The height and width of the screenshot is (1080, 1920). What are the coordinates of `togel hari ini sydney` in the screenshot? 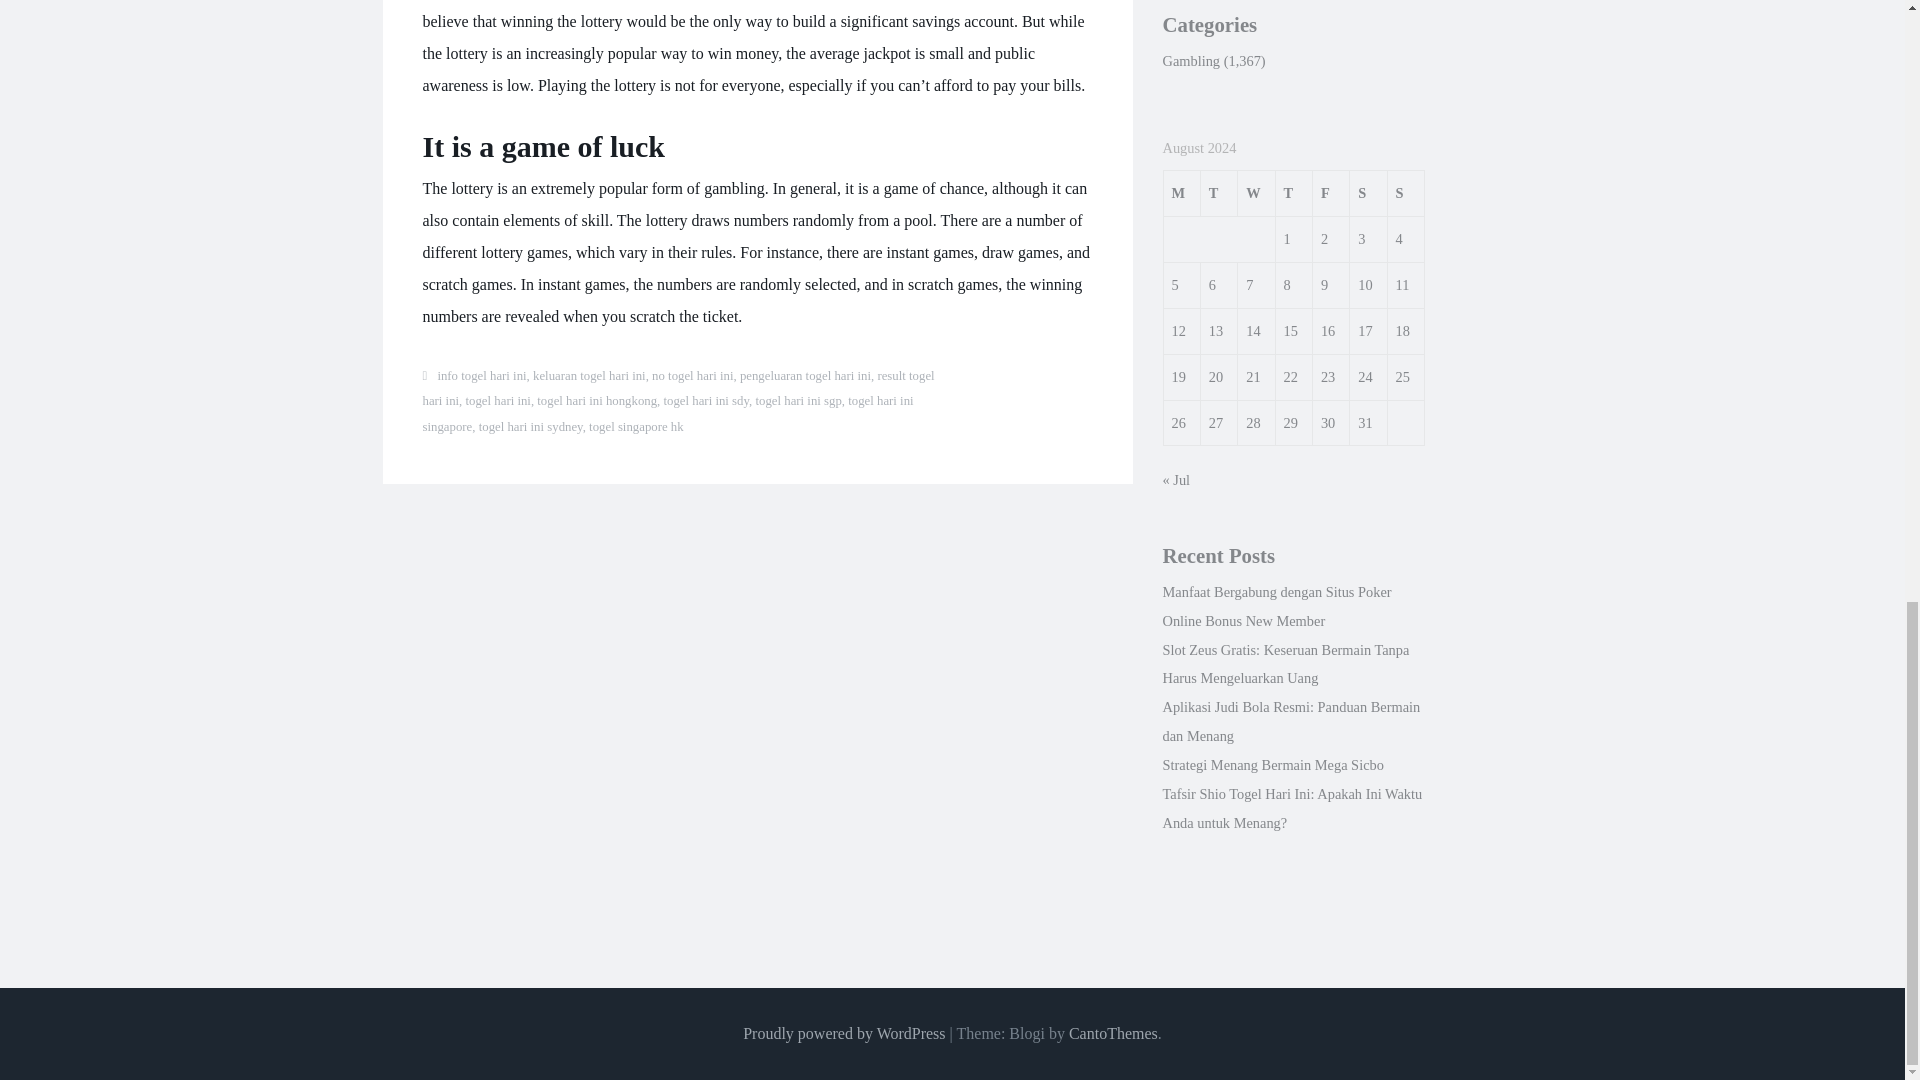 It's located at (530, 427).